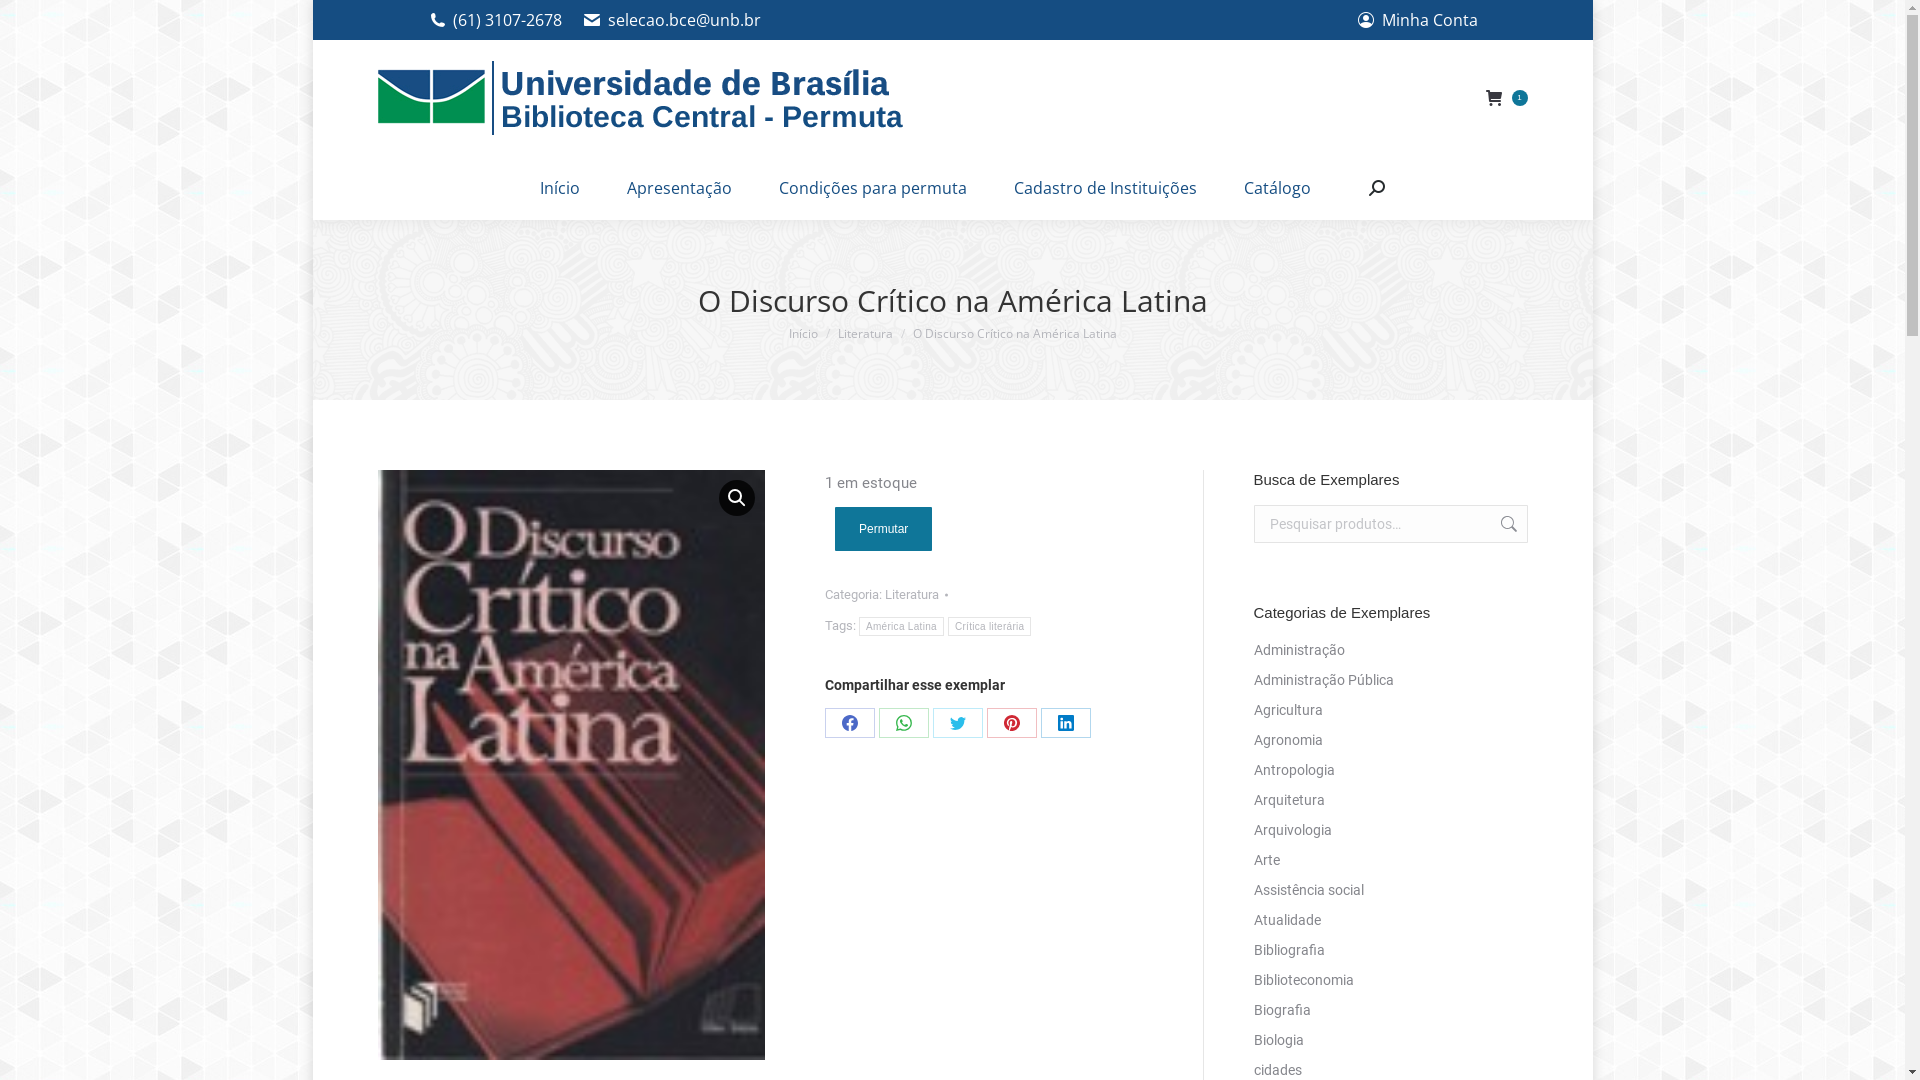  Describe the element at coordinates (866, 334) in the screenshot. I see `Literatura` at that location.